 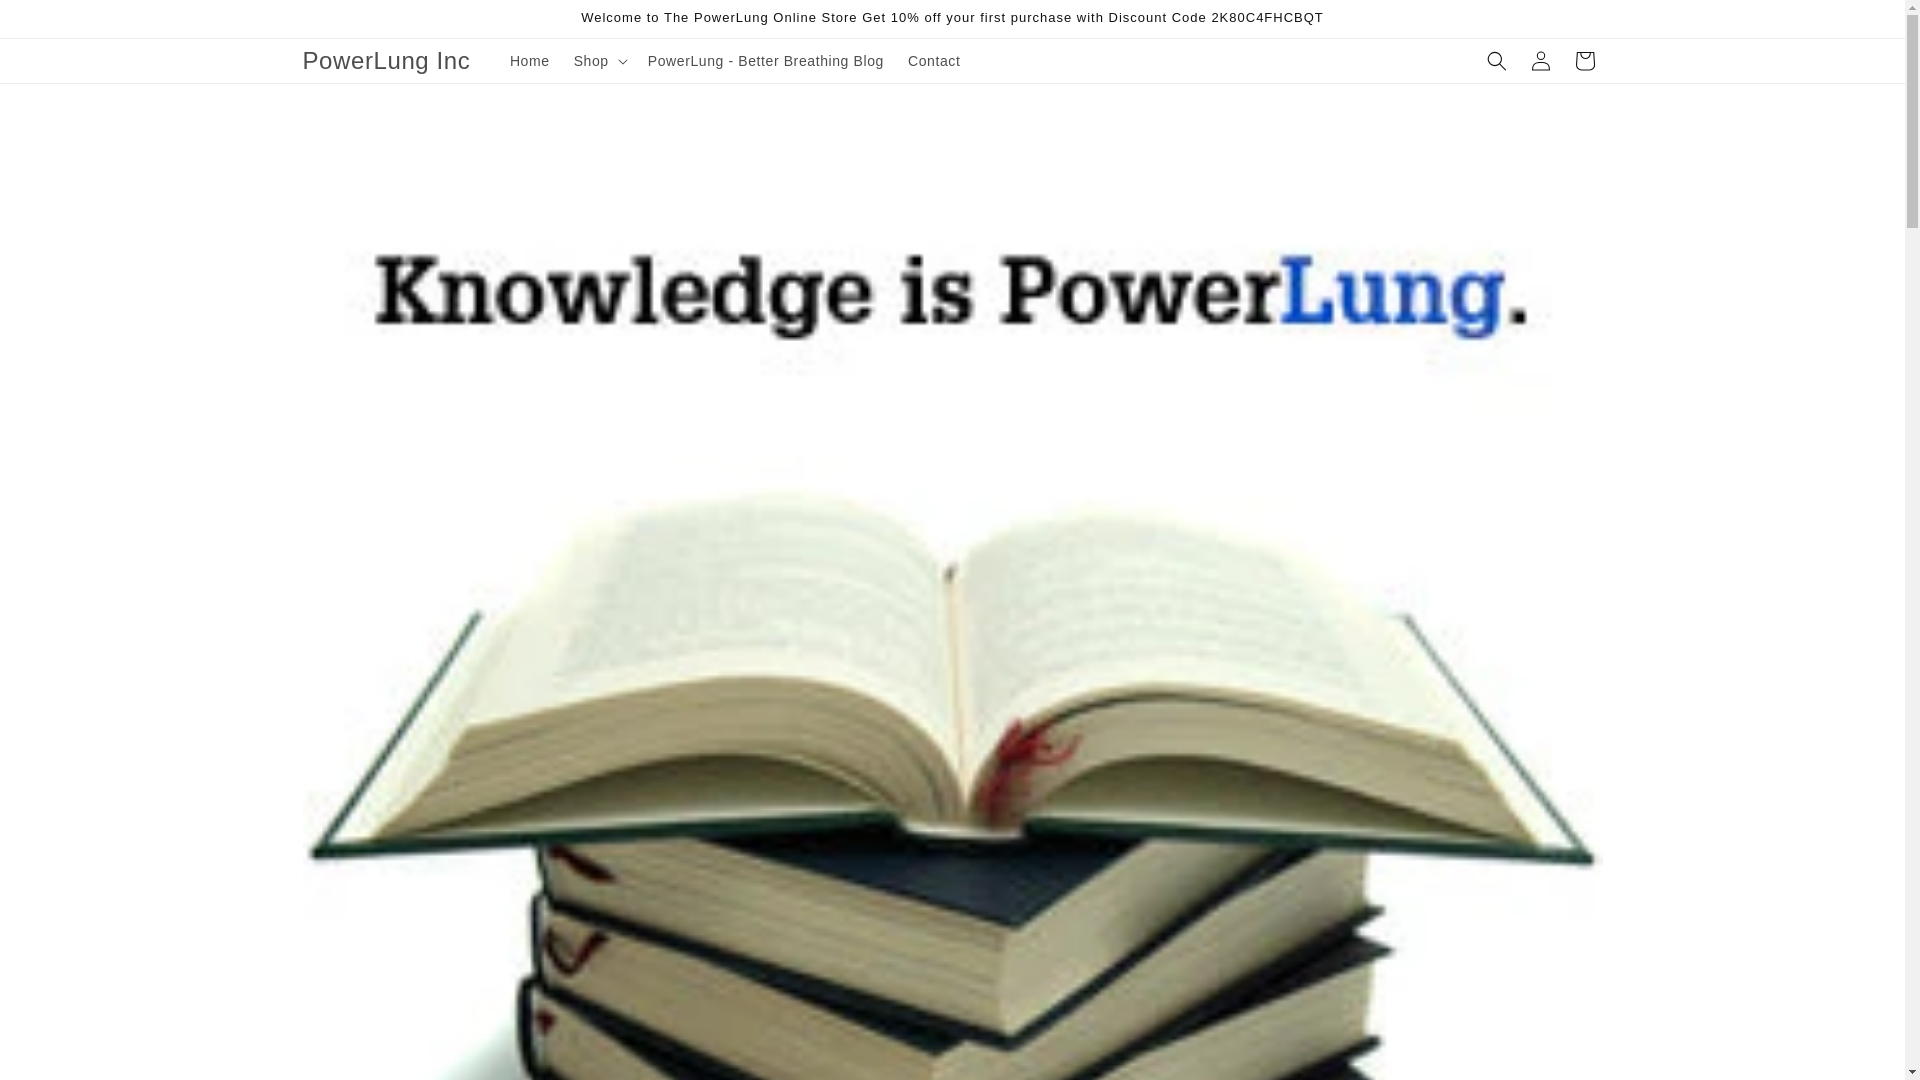 I want to click on PowerLung - Better Breathing Blog, so click(x=766, y=60).